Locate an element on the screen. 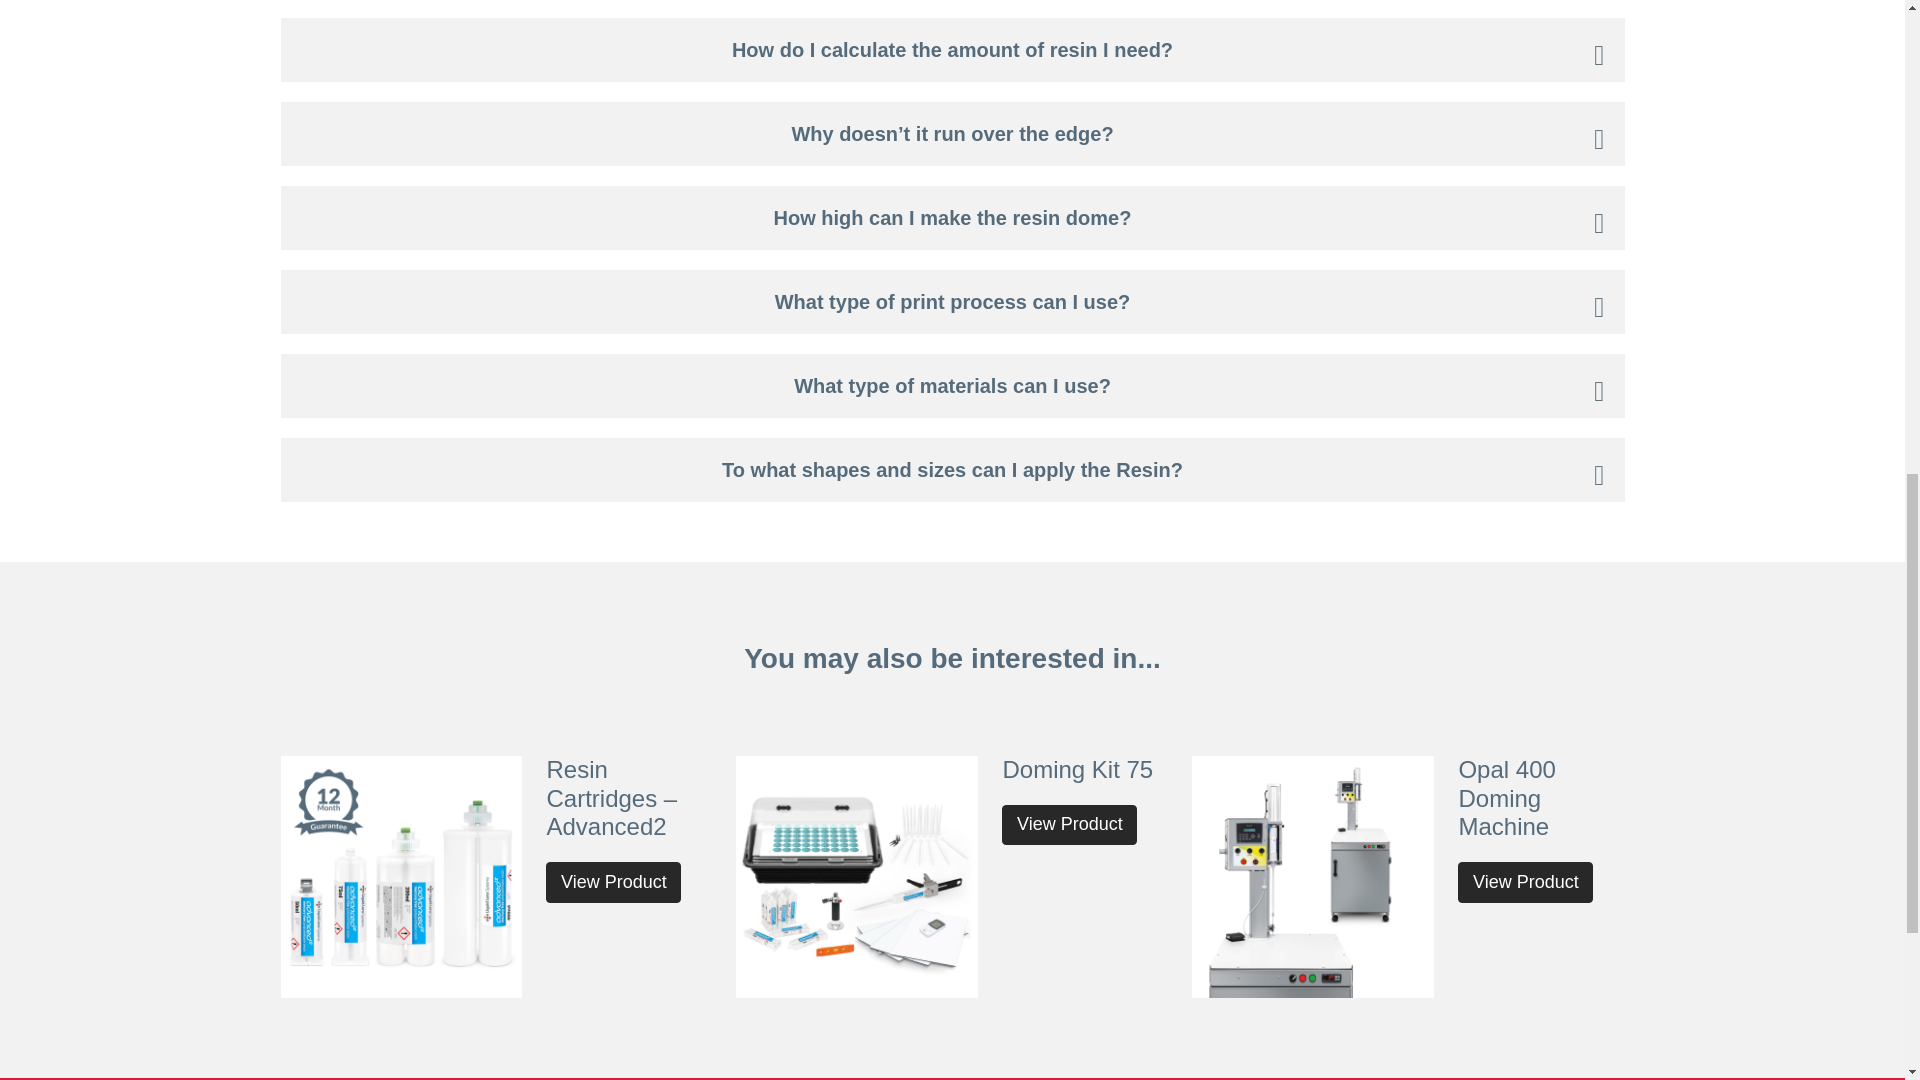 The height and width of the screenshot is (1080, 1920). View Product is located at coordinates (1069, 824).